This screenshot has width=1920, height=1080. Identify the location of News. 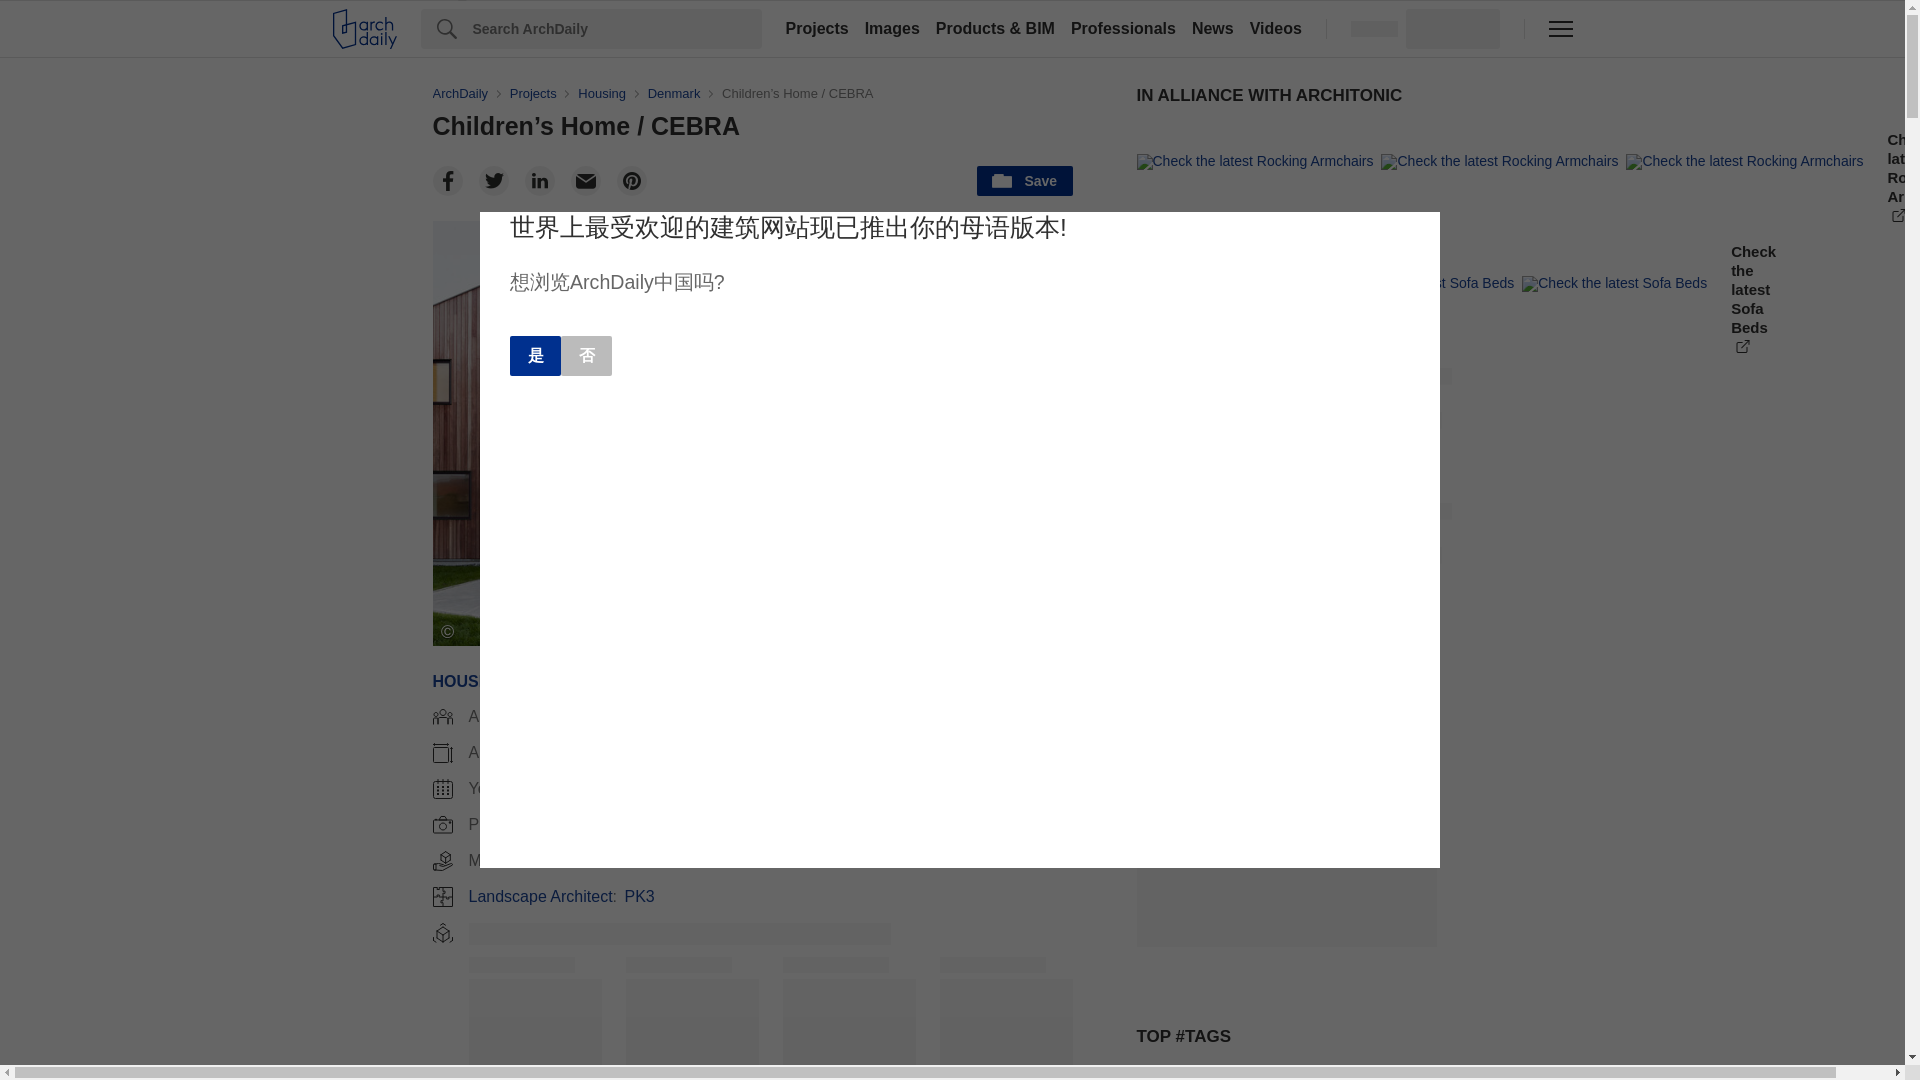
(1213, 28).